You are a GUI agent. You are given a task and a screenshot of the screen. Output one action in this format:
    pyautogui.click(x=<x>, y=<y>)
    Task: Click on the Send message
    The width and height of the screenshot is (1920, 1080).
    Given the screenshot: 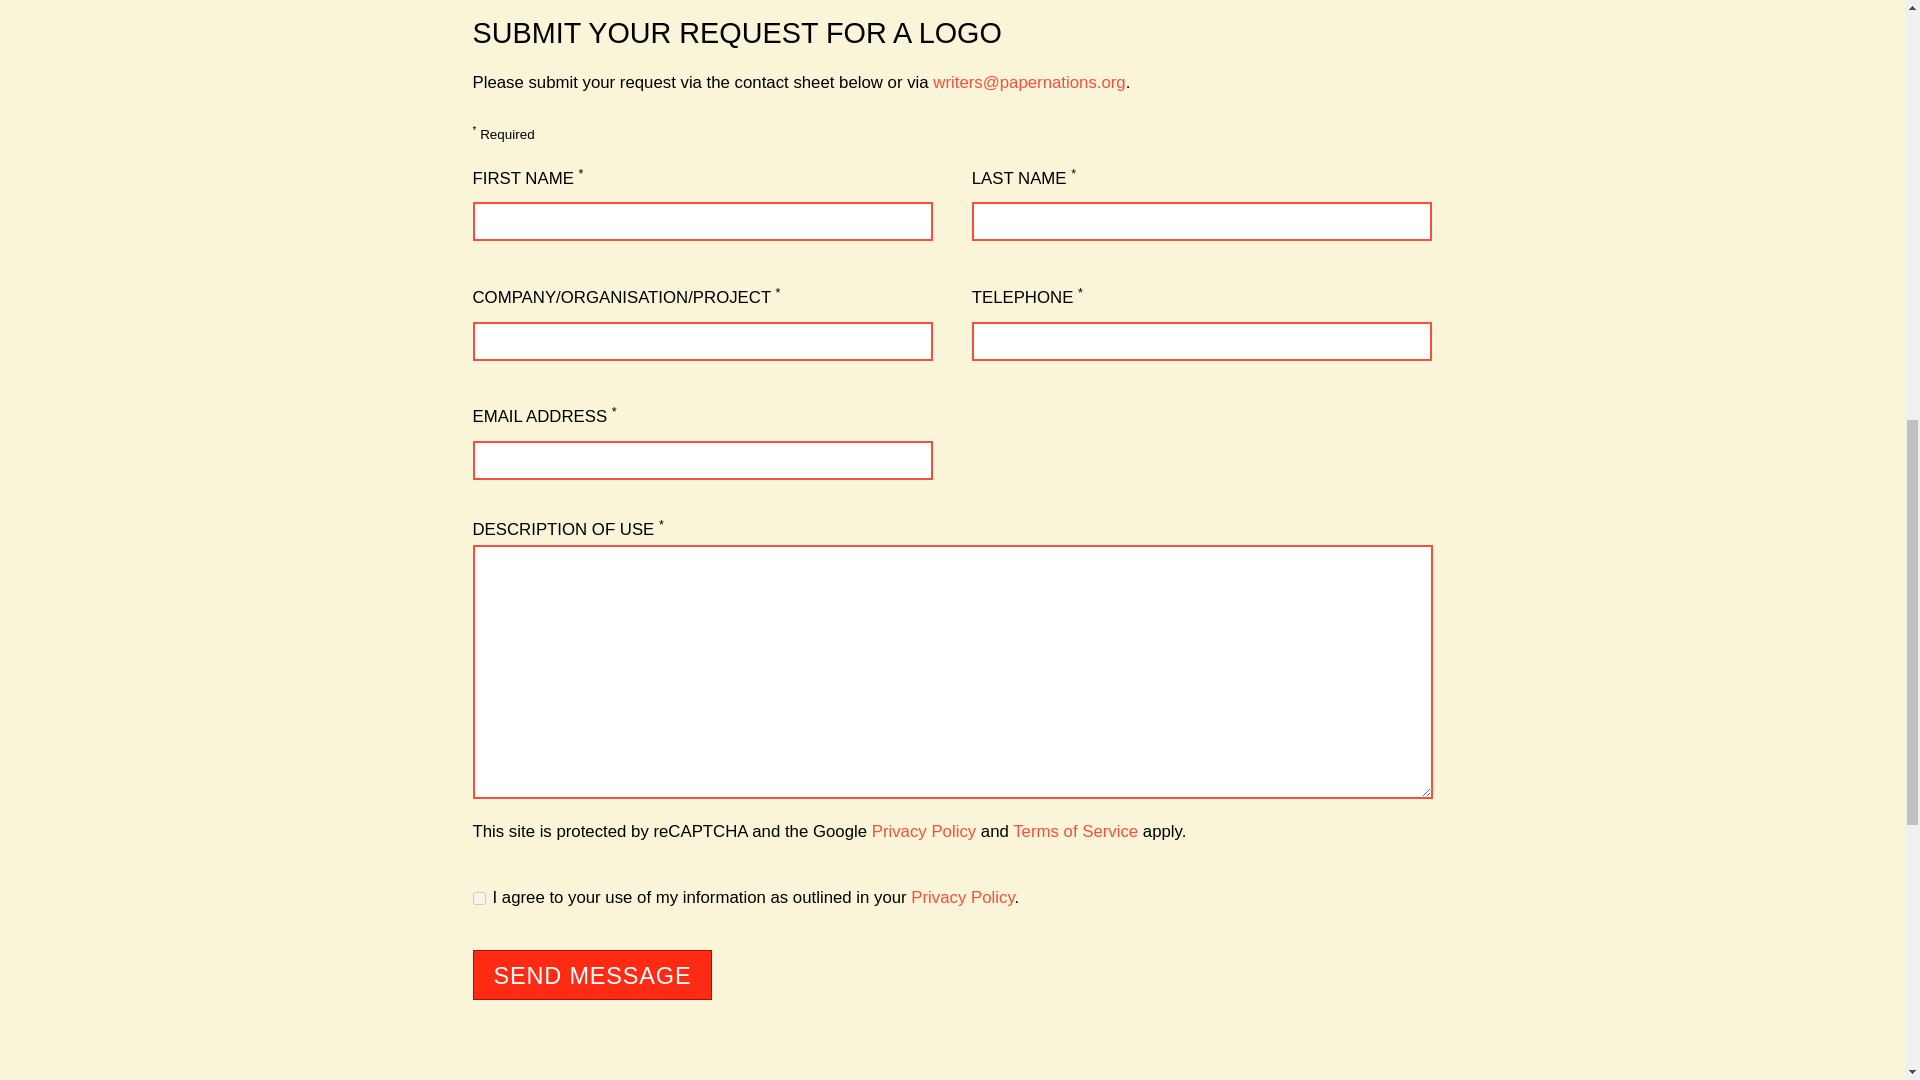 What is the action you would take?
    pyautogui.click(x=592, y=975)
    